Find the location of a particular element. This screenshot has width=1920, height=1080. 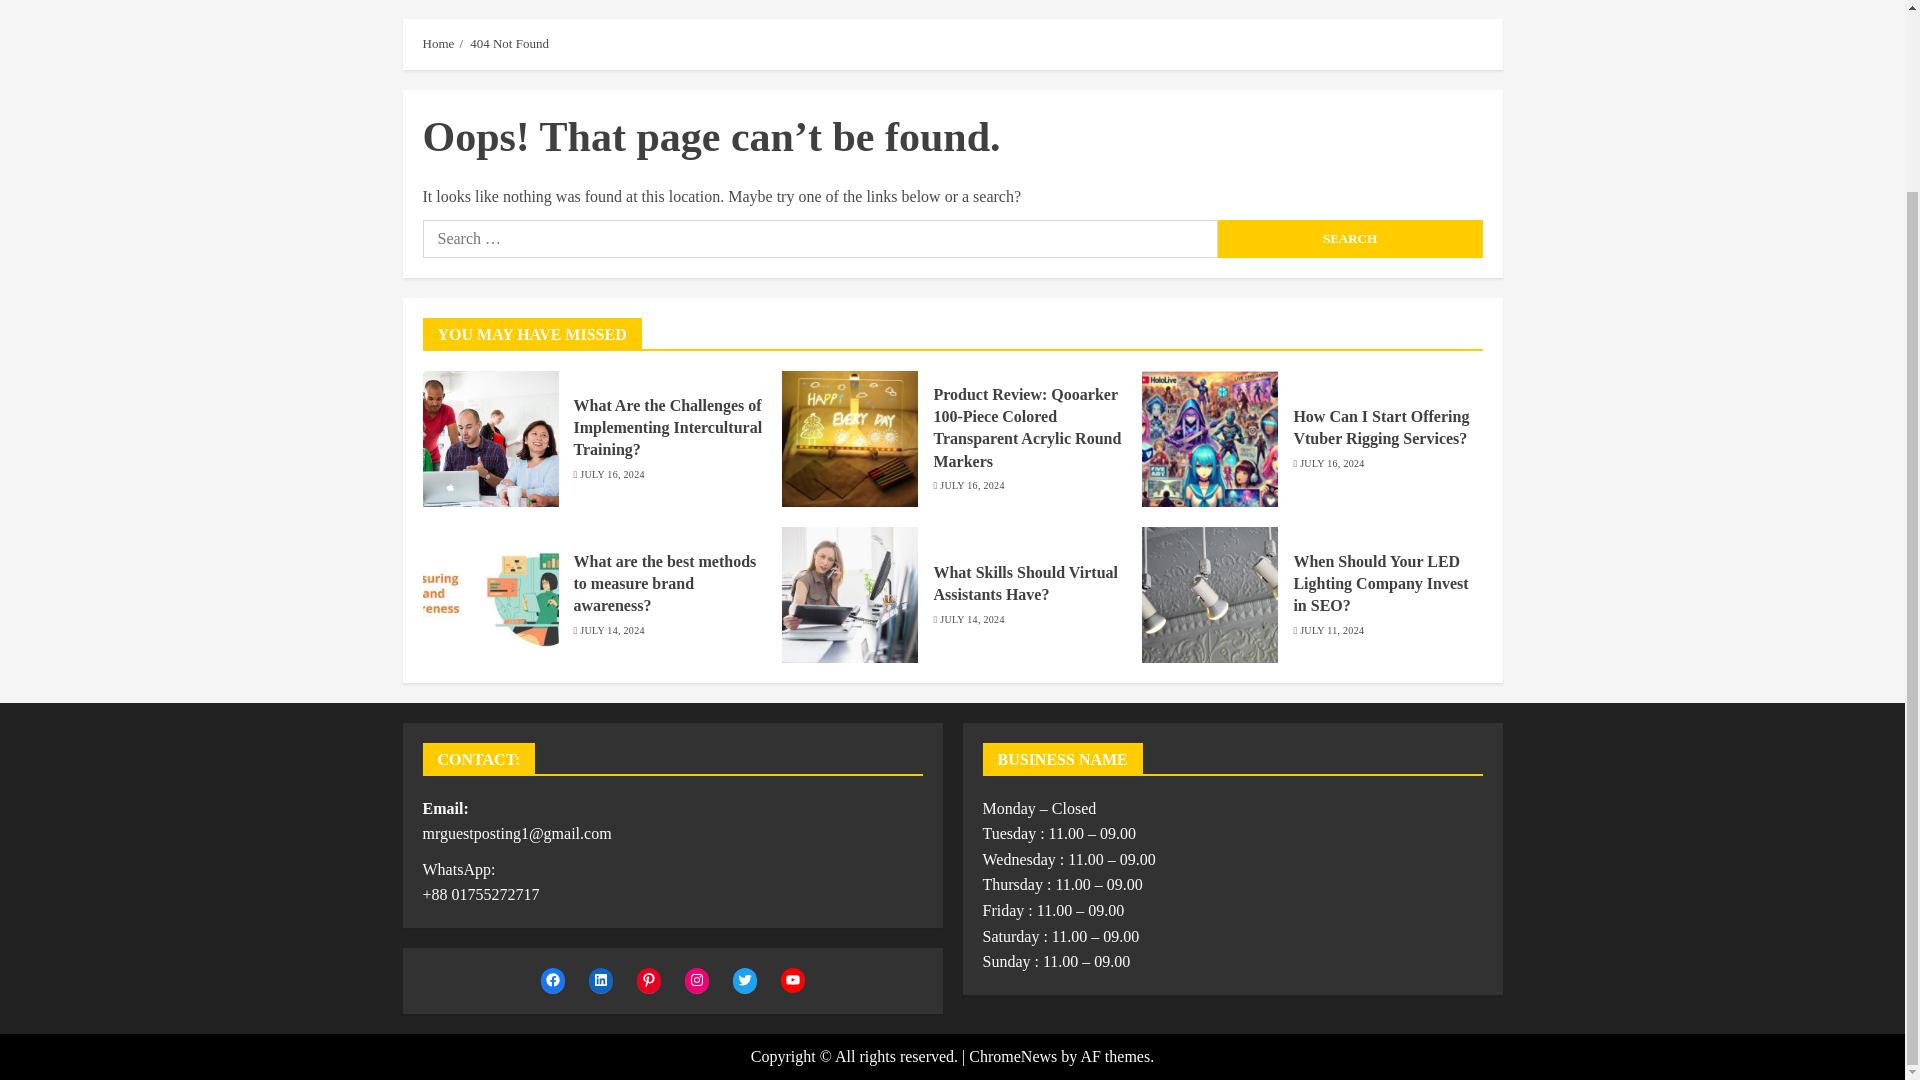

JULY 16, 2024 is located at coordinates (972, 486).